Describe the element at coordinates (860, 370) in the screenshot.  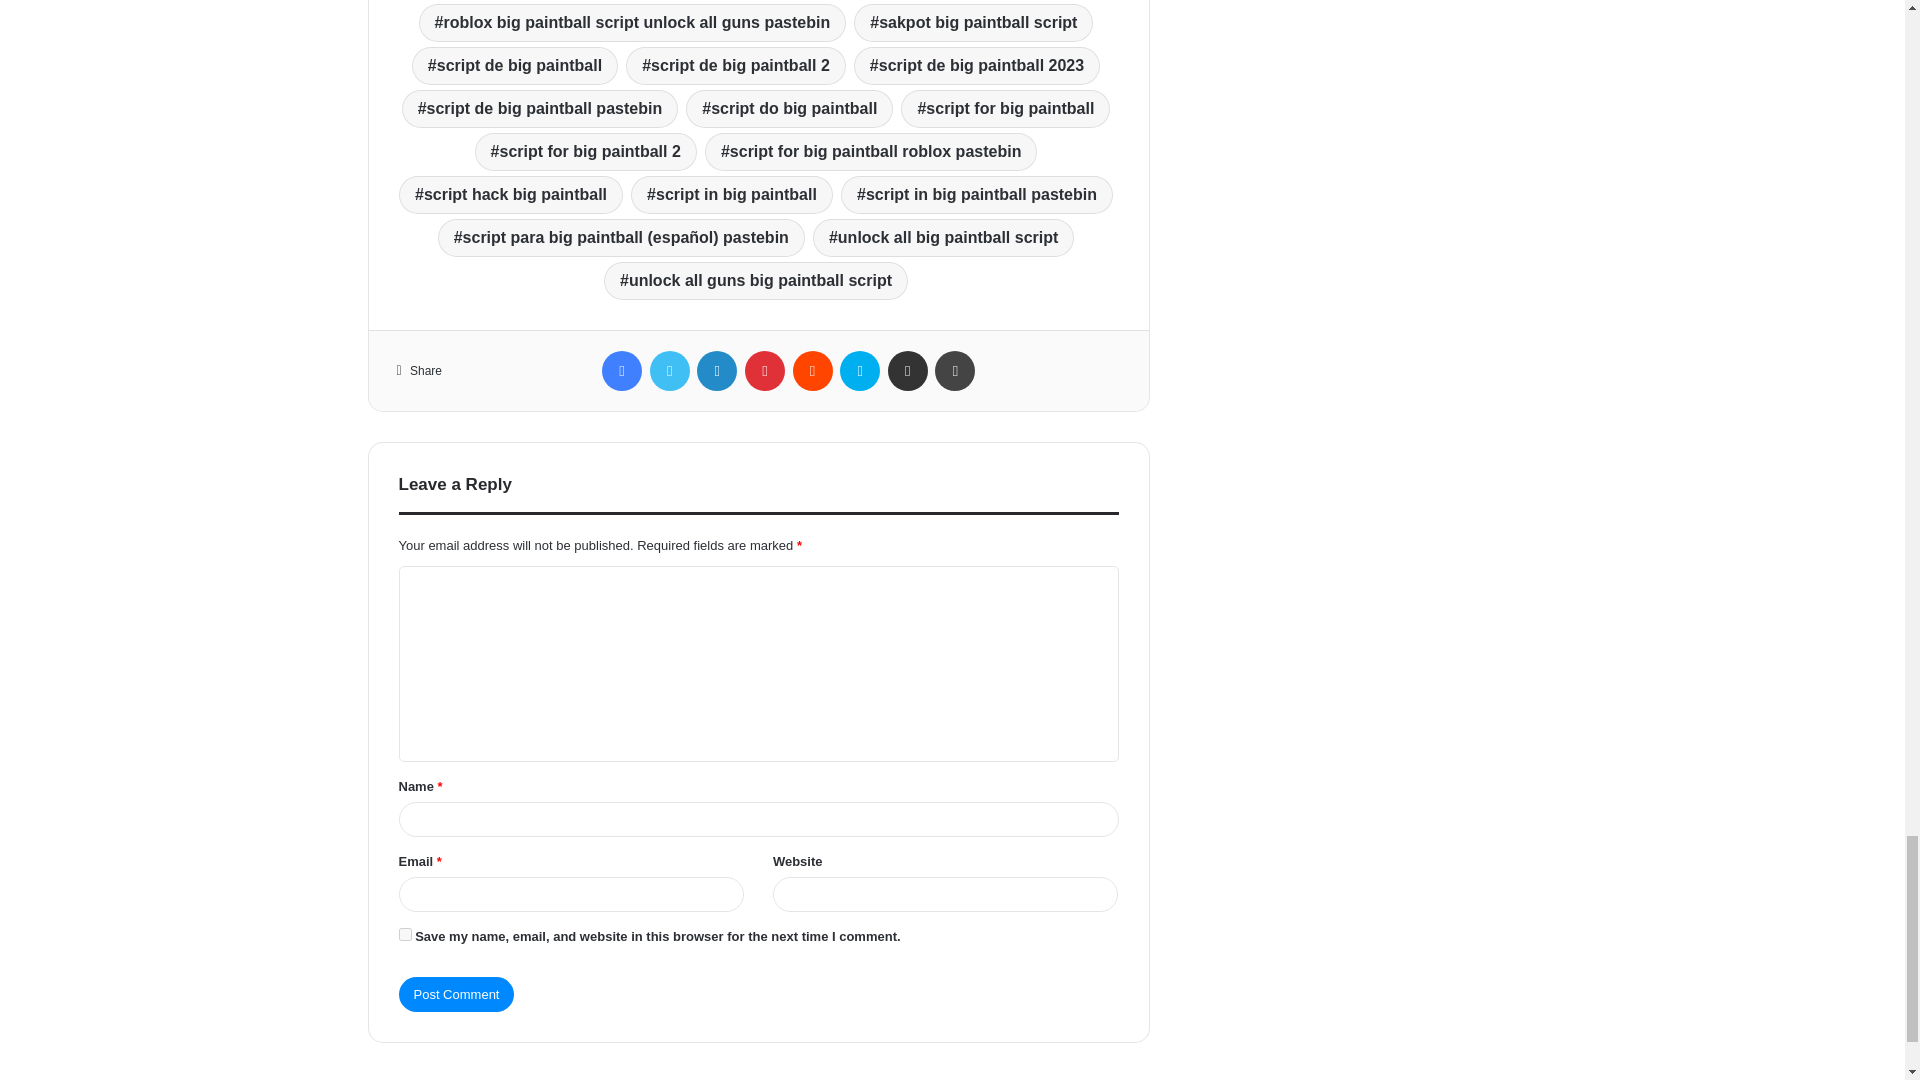
I see `Skype` at that location.